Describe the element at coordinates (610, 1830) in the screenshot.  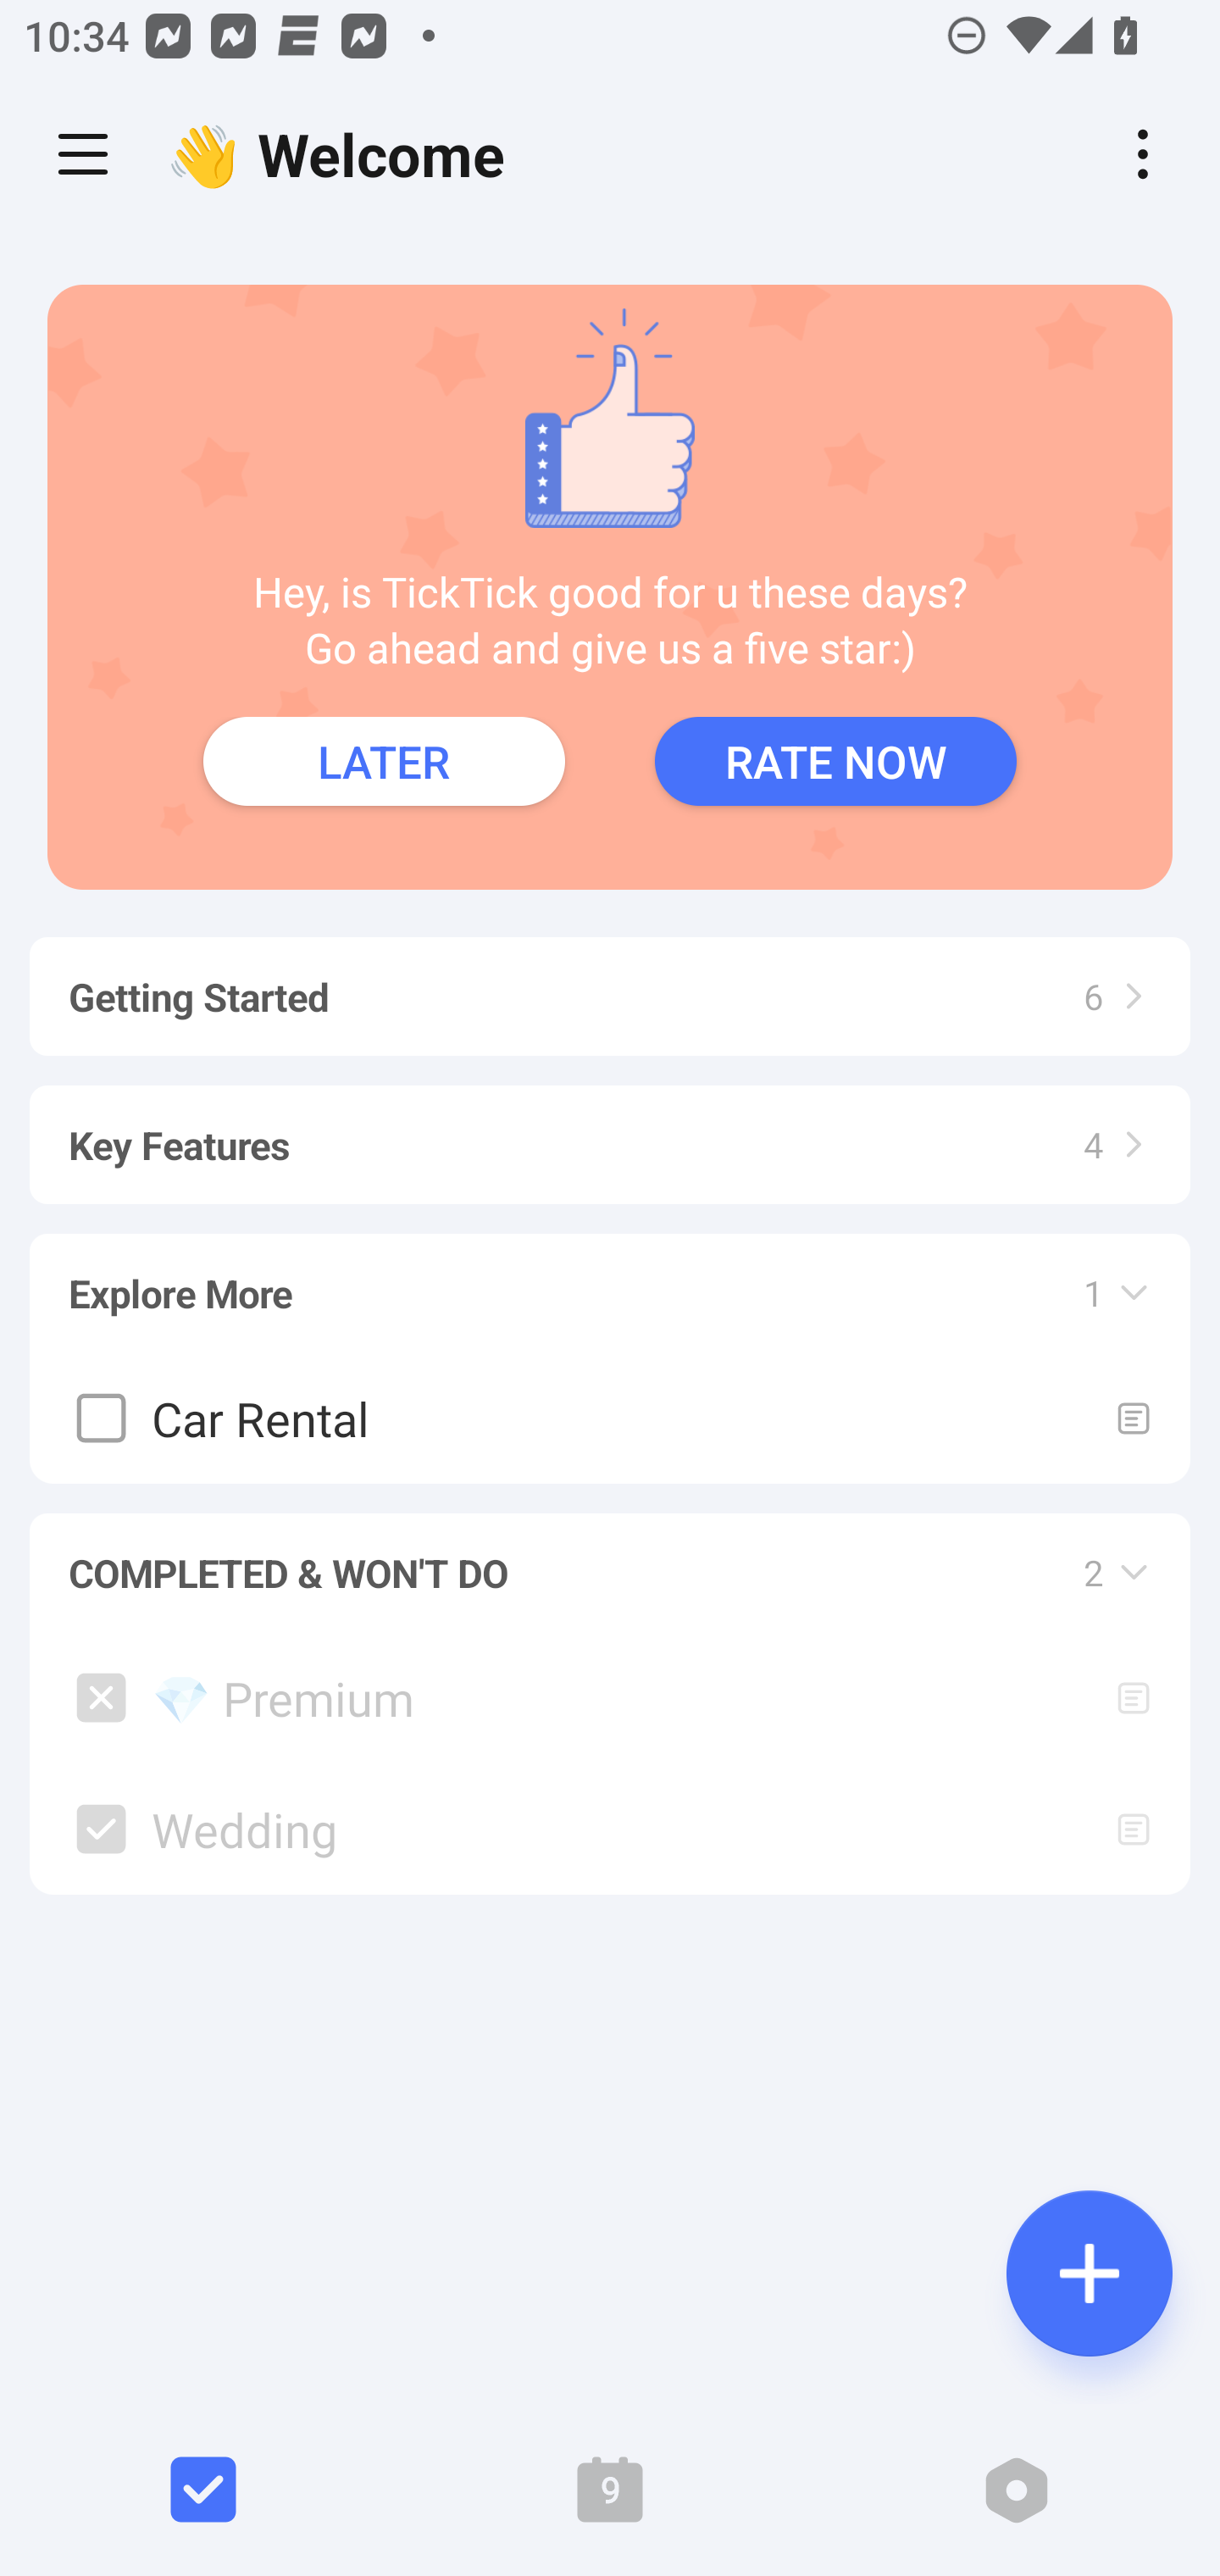
I see `Wedding` at that location.